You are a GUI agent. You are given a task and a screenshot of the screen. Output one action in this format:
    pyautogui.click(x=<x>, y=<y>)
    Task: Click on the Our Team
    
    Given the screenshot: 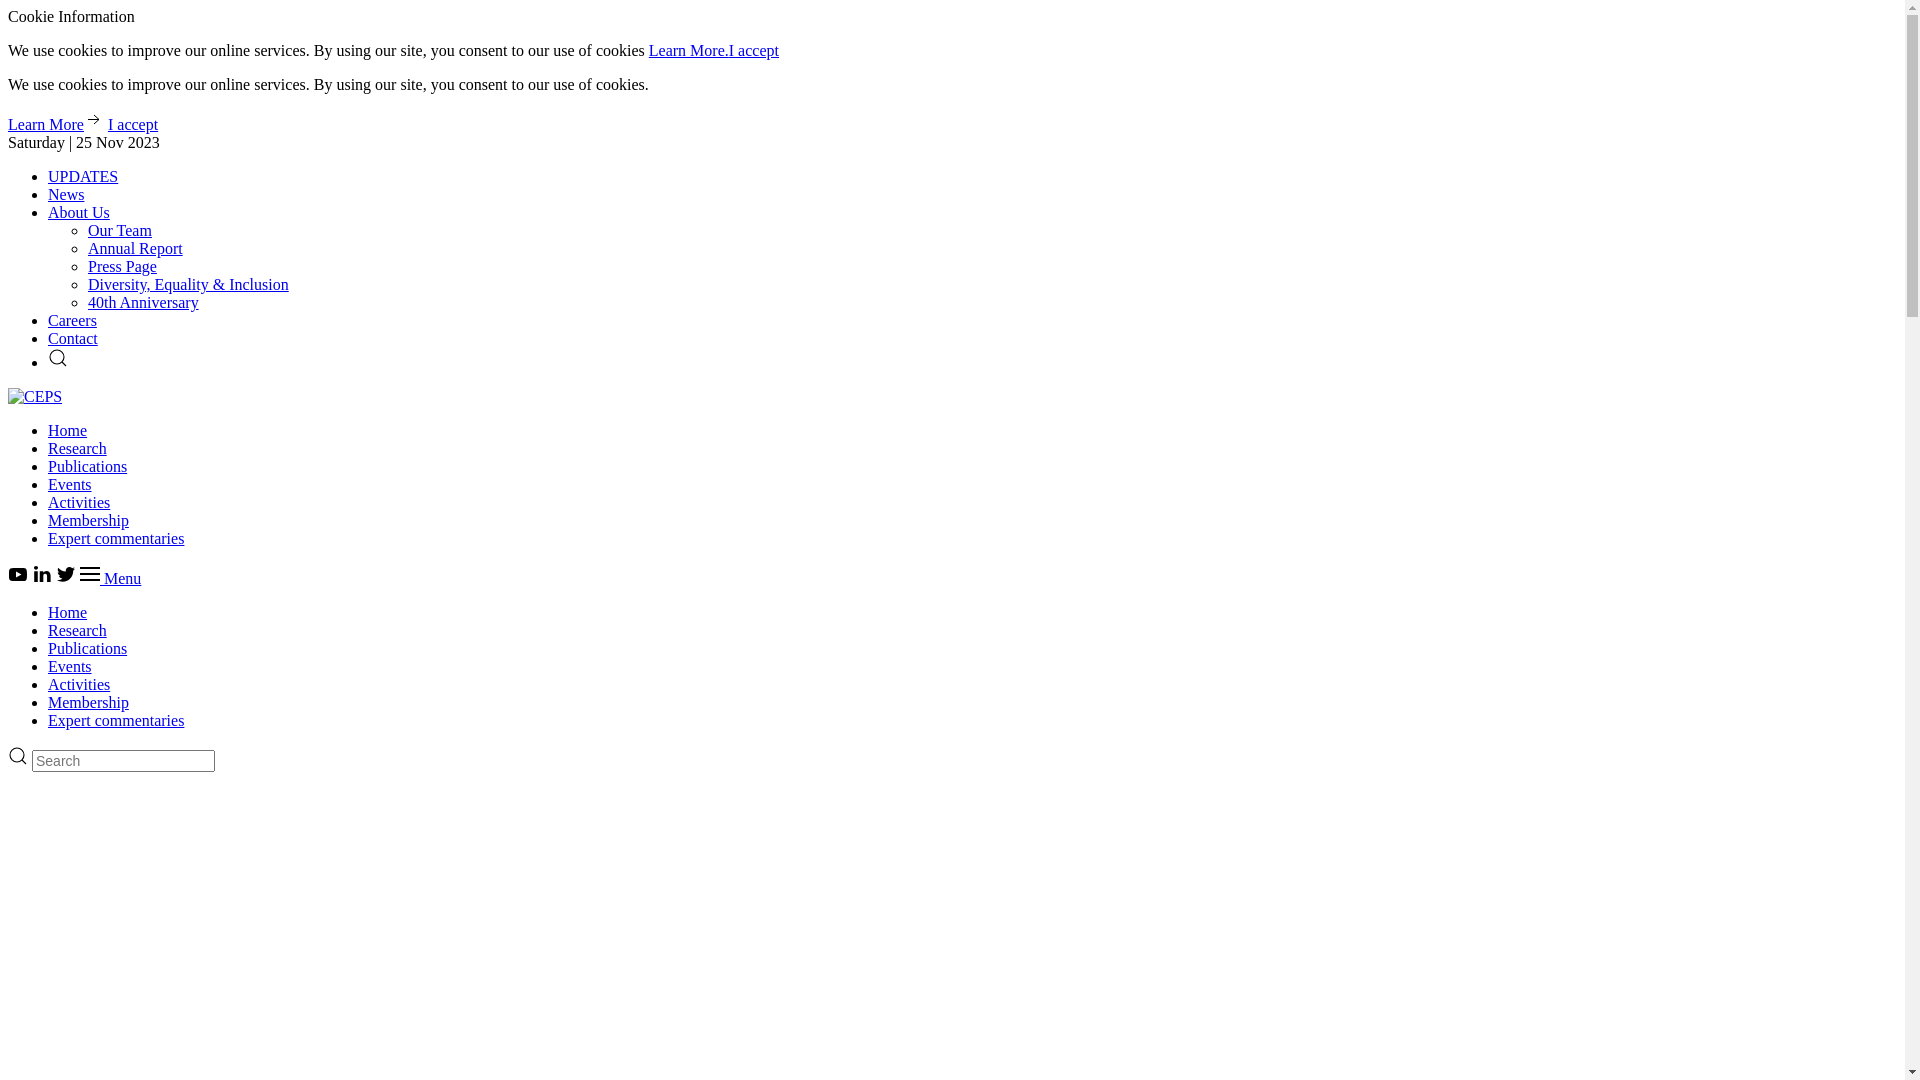 What is the action you would take?
    pyautogui.click(x=120, y=230)
    